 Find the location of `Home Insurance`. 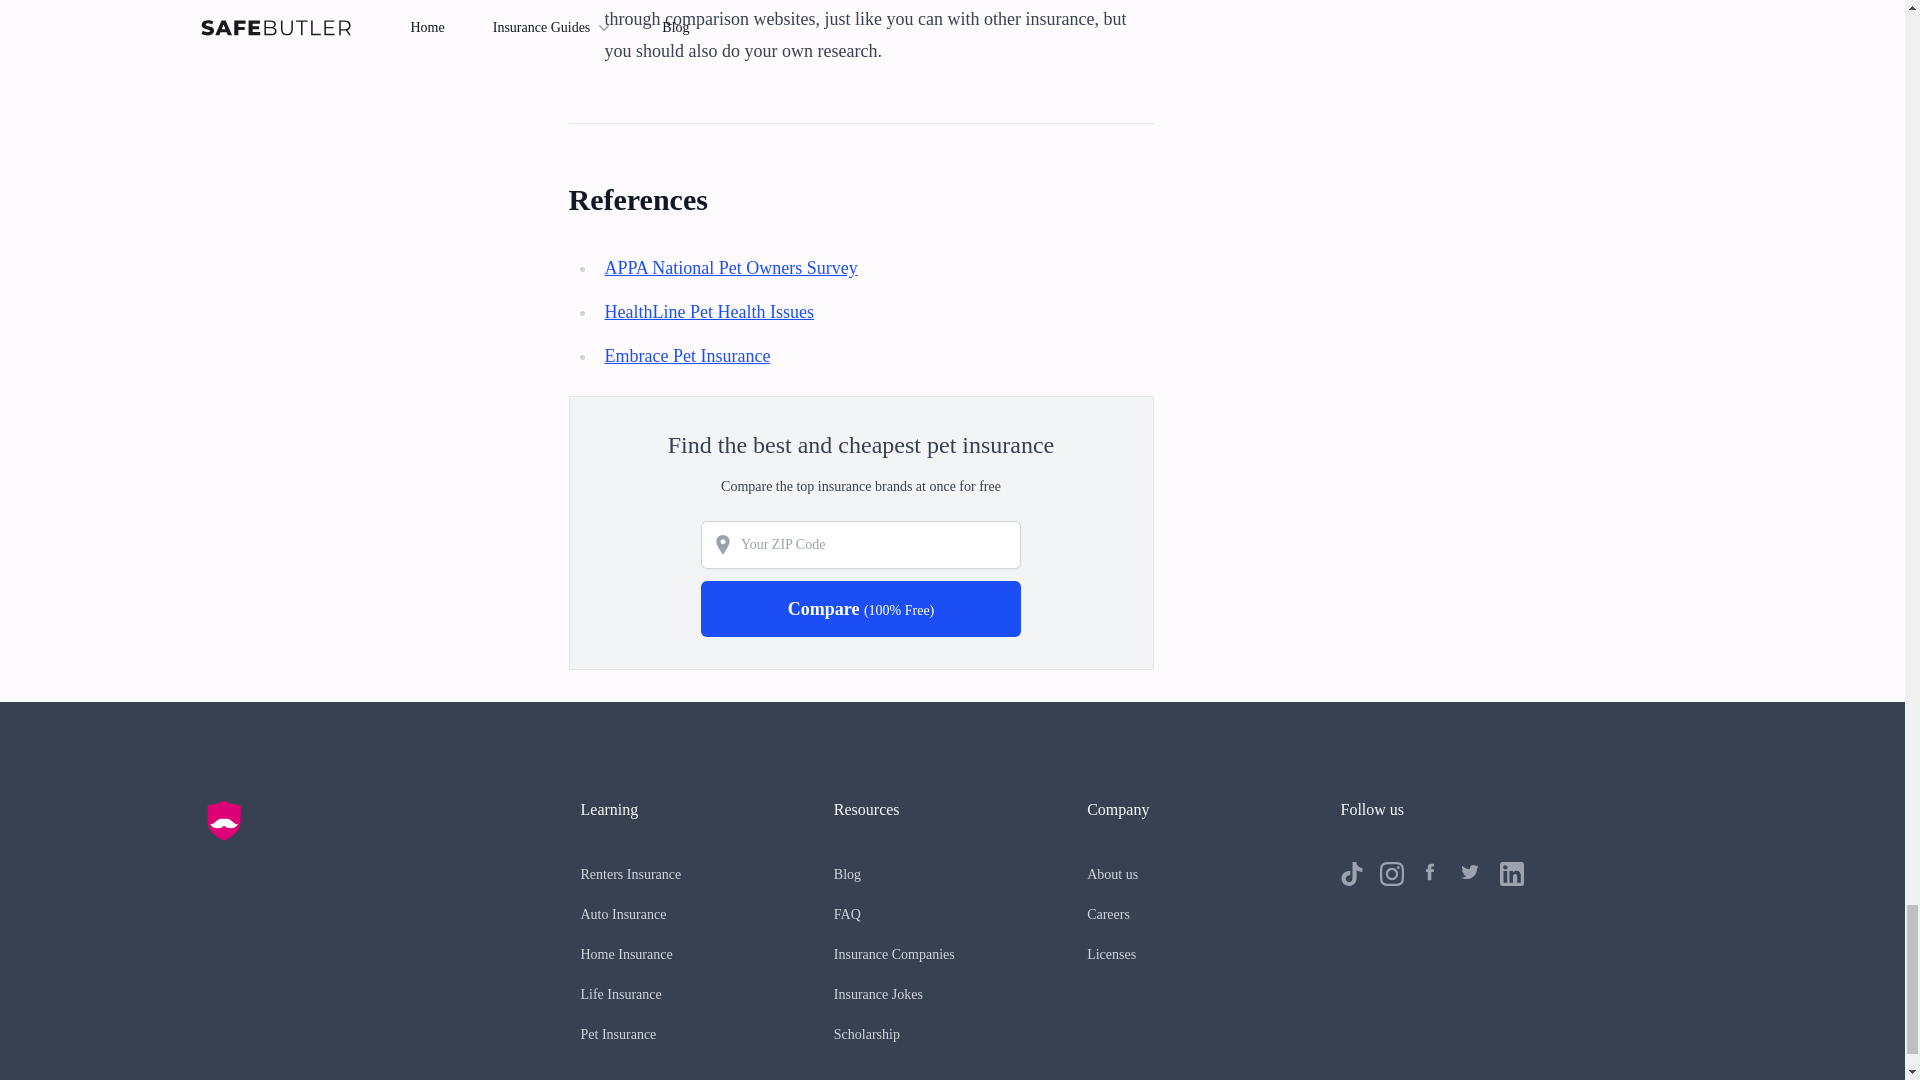

Home Insurance is located at coordinates (626, 954).